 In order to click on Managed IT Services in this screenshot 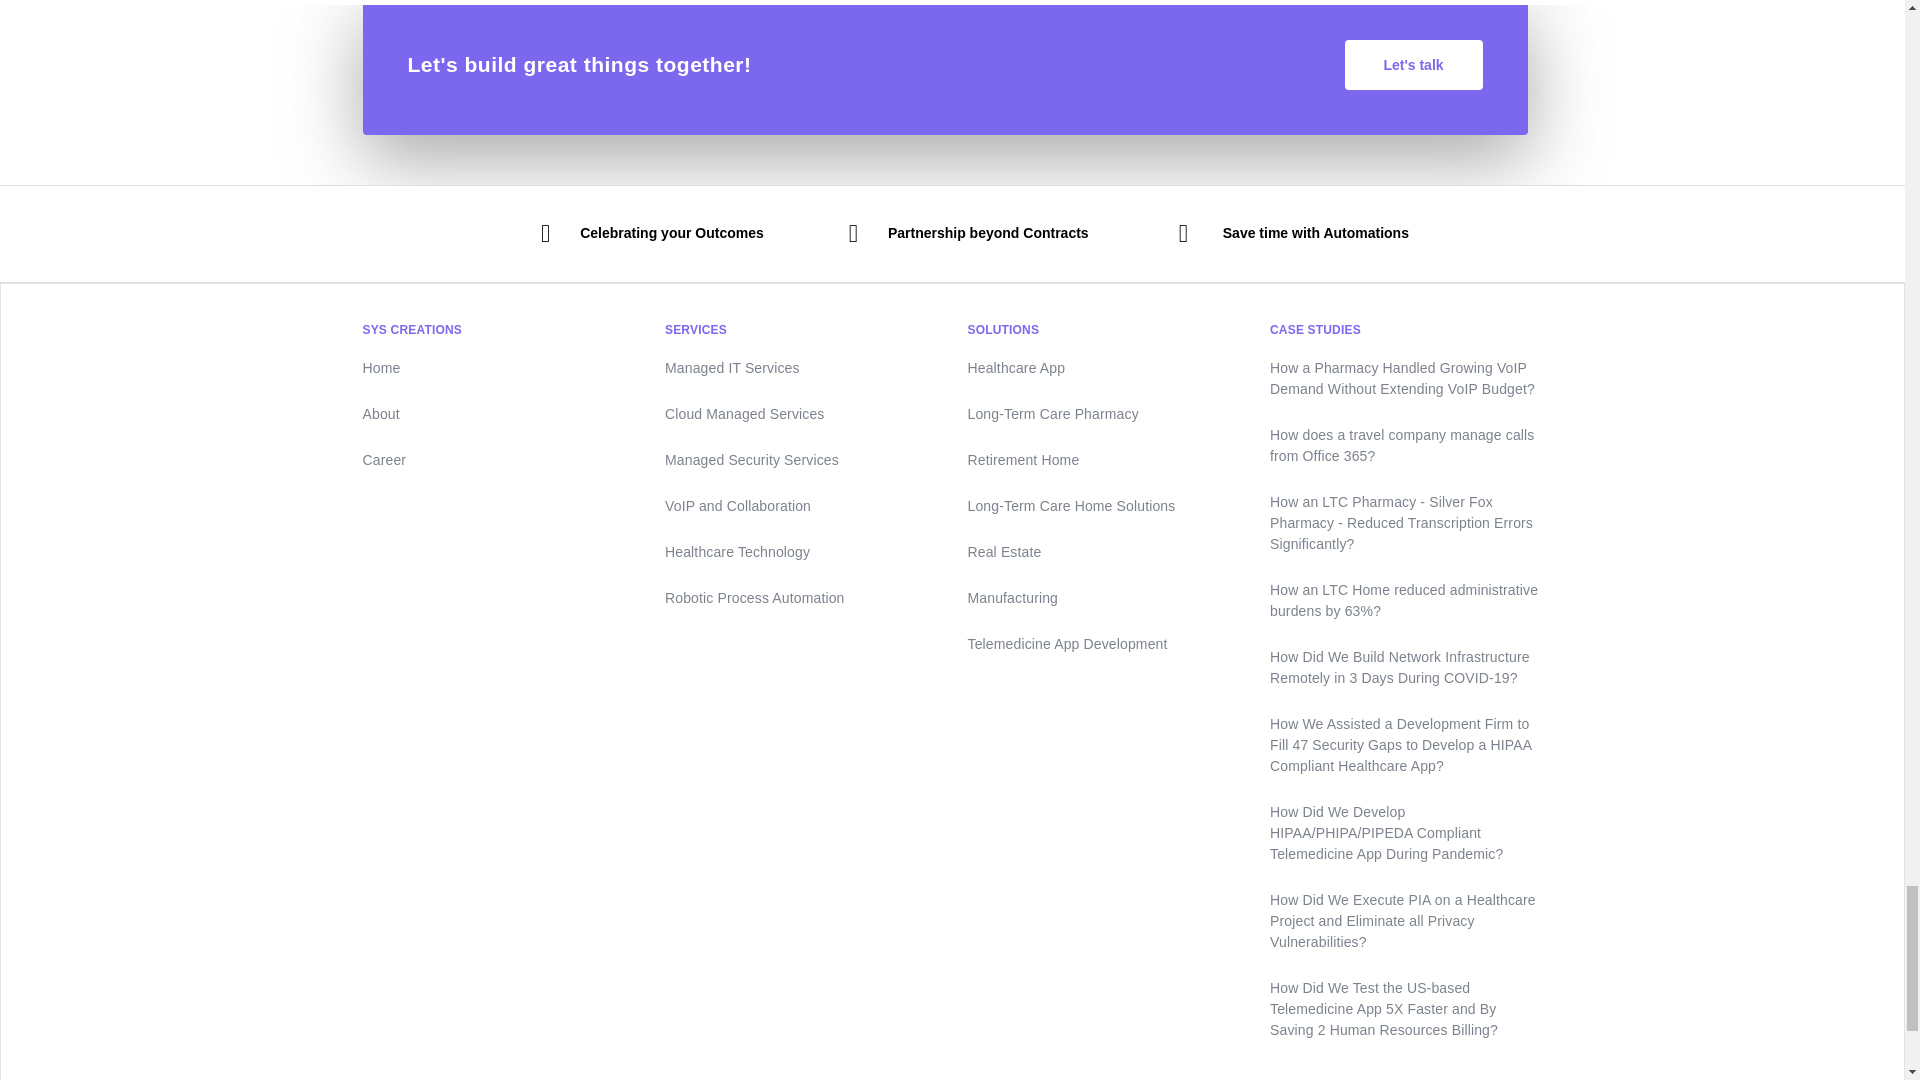, I will do `click(801, 368)`.